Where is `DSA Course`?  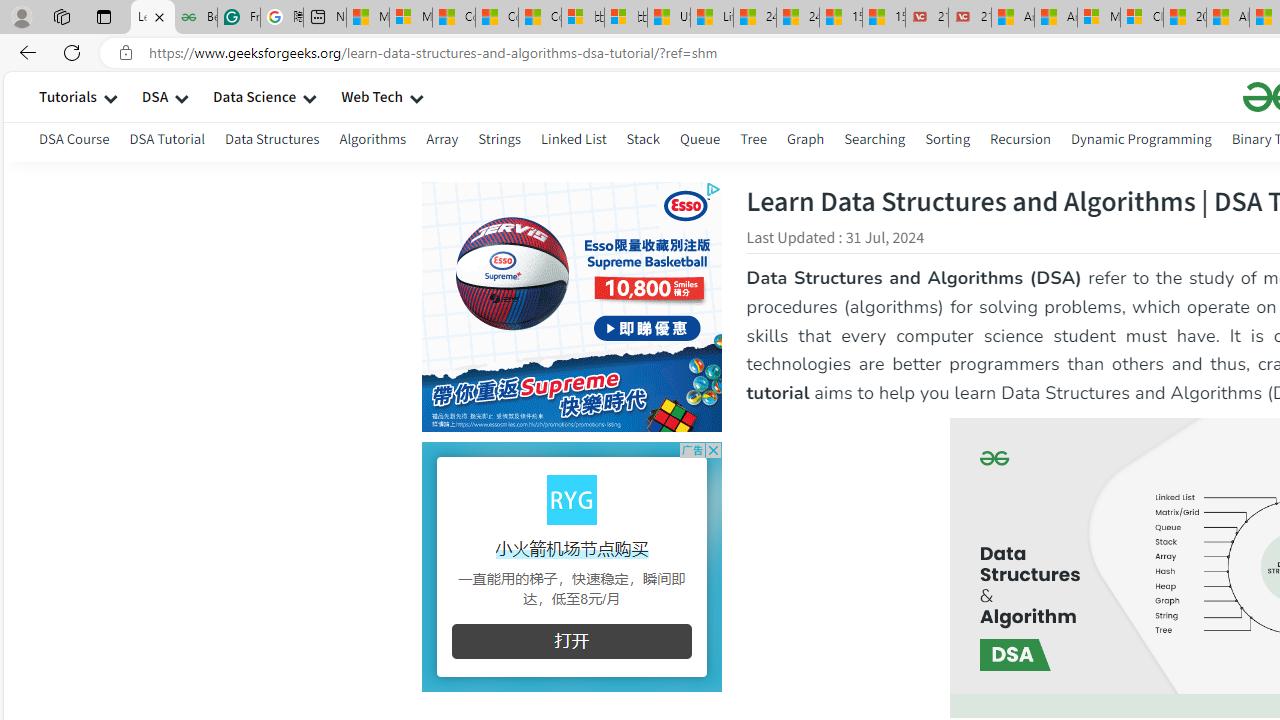 DSA Course is located at coordinates (74, 138).